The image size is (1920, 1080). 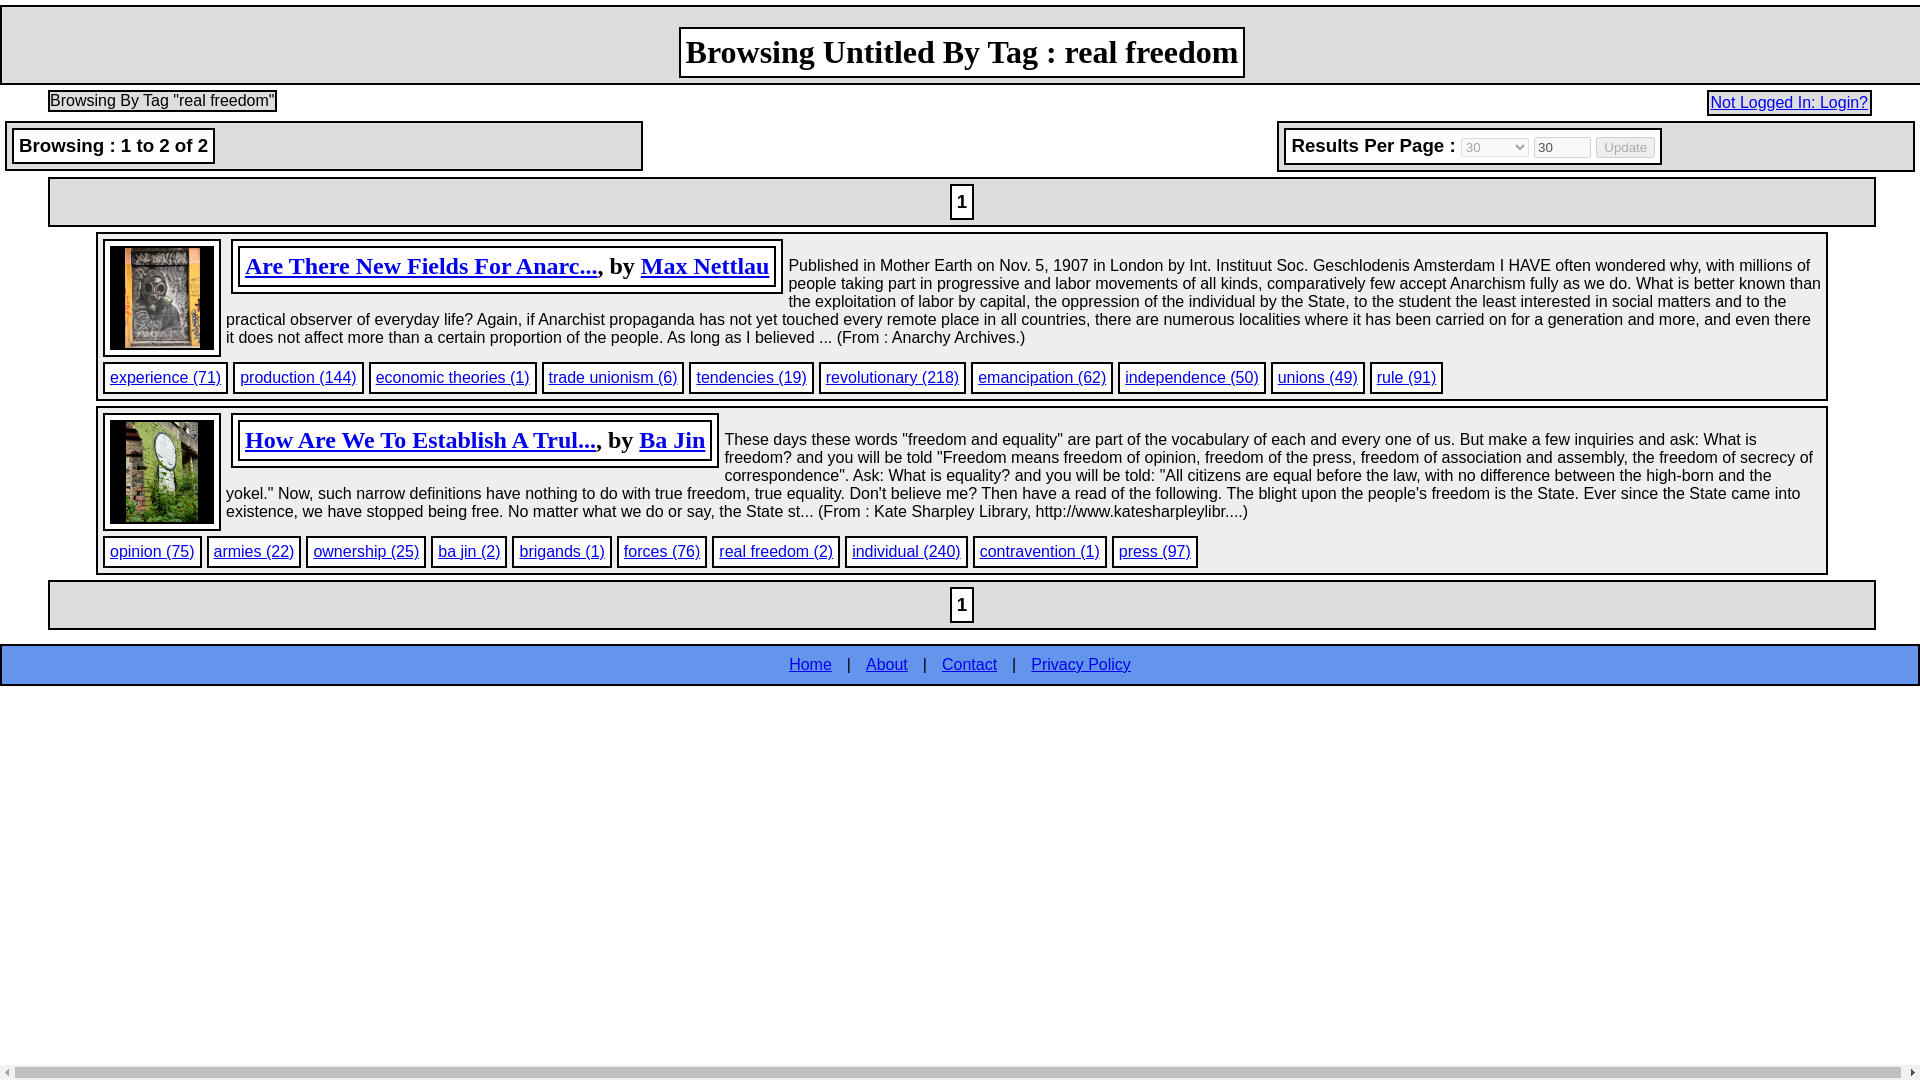 I want to click on Navigate to another page of results by using these links., so click(x=962, y=202).